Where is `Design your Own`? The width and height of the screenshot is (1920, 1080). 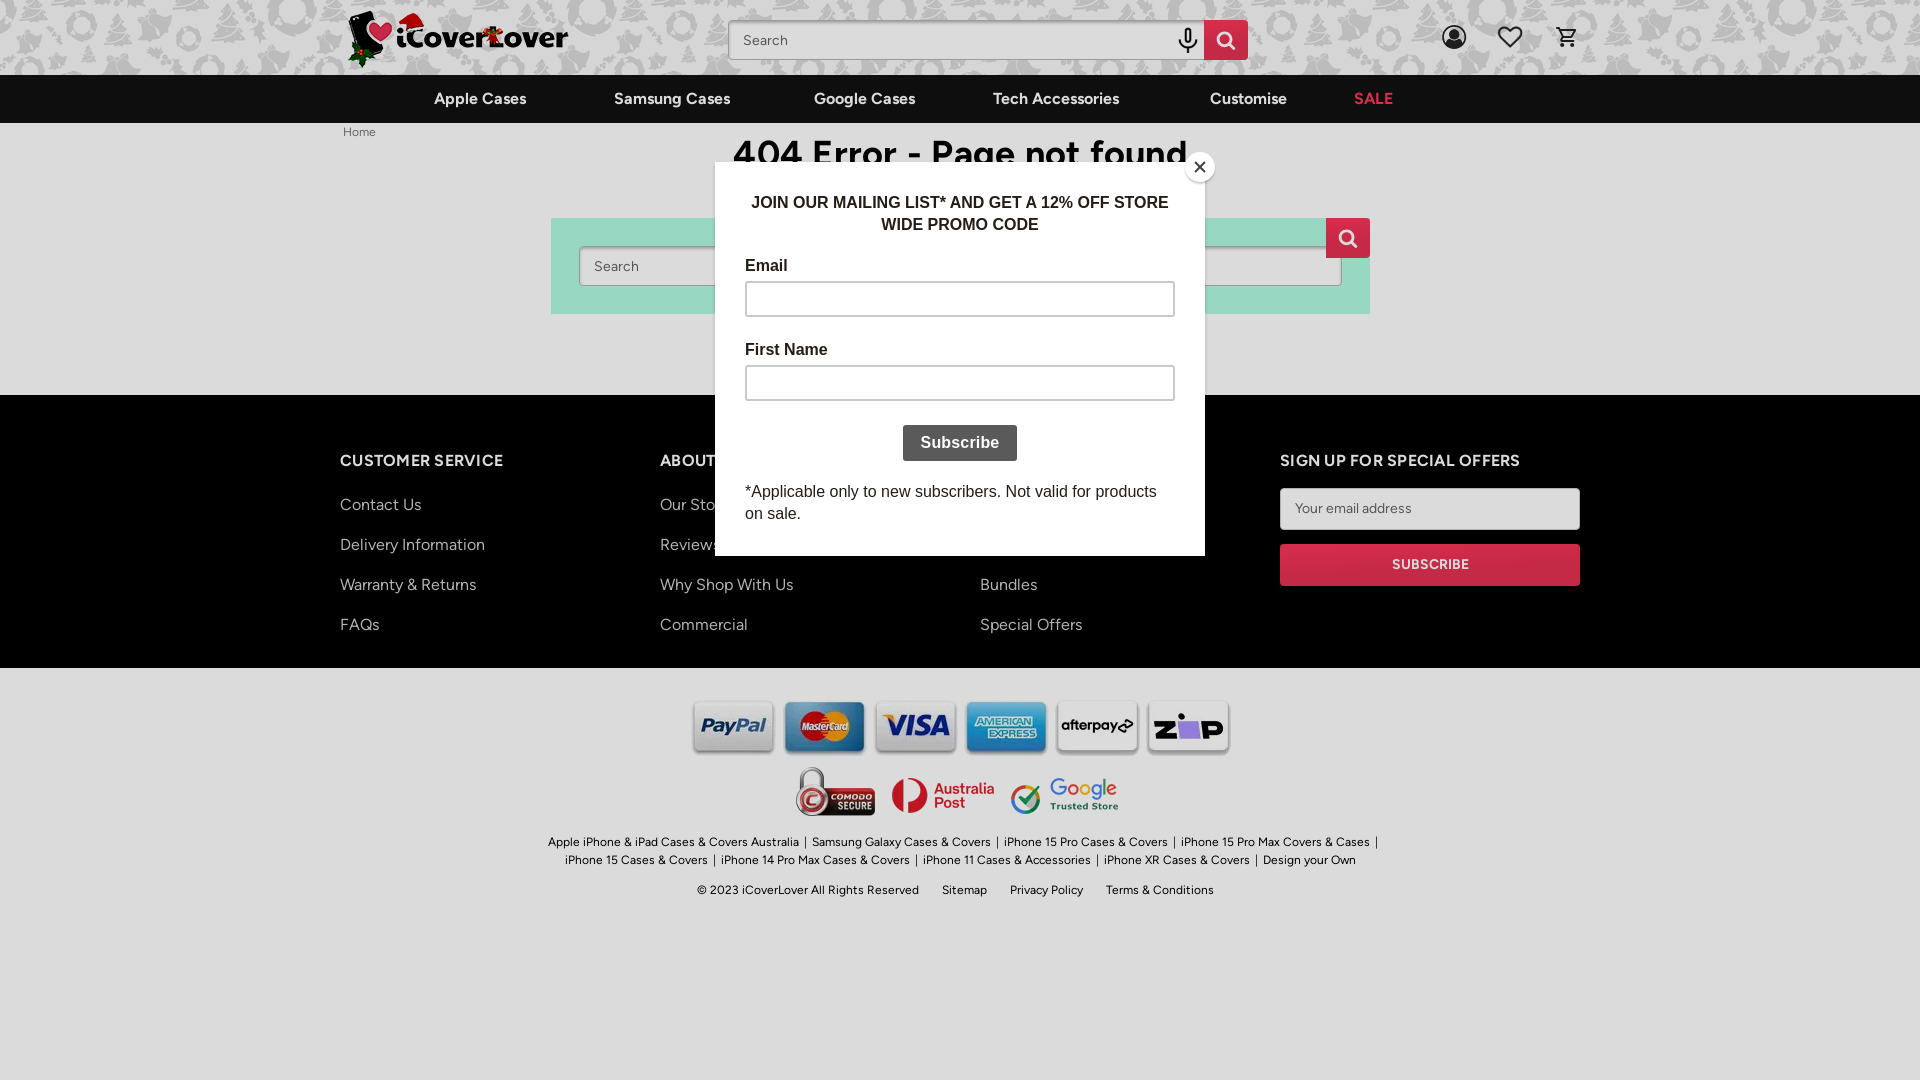
Design your Own is located at coordinates (1310, 859).